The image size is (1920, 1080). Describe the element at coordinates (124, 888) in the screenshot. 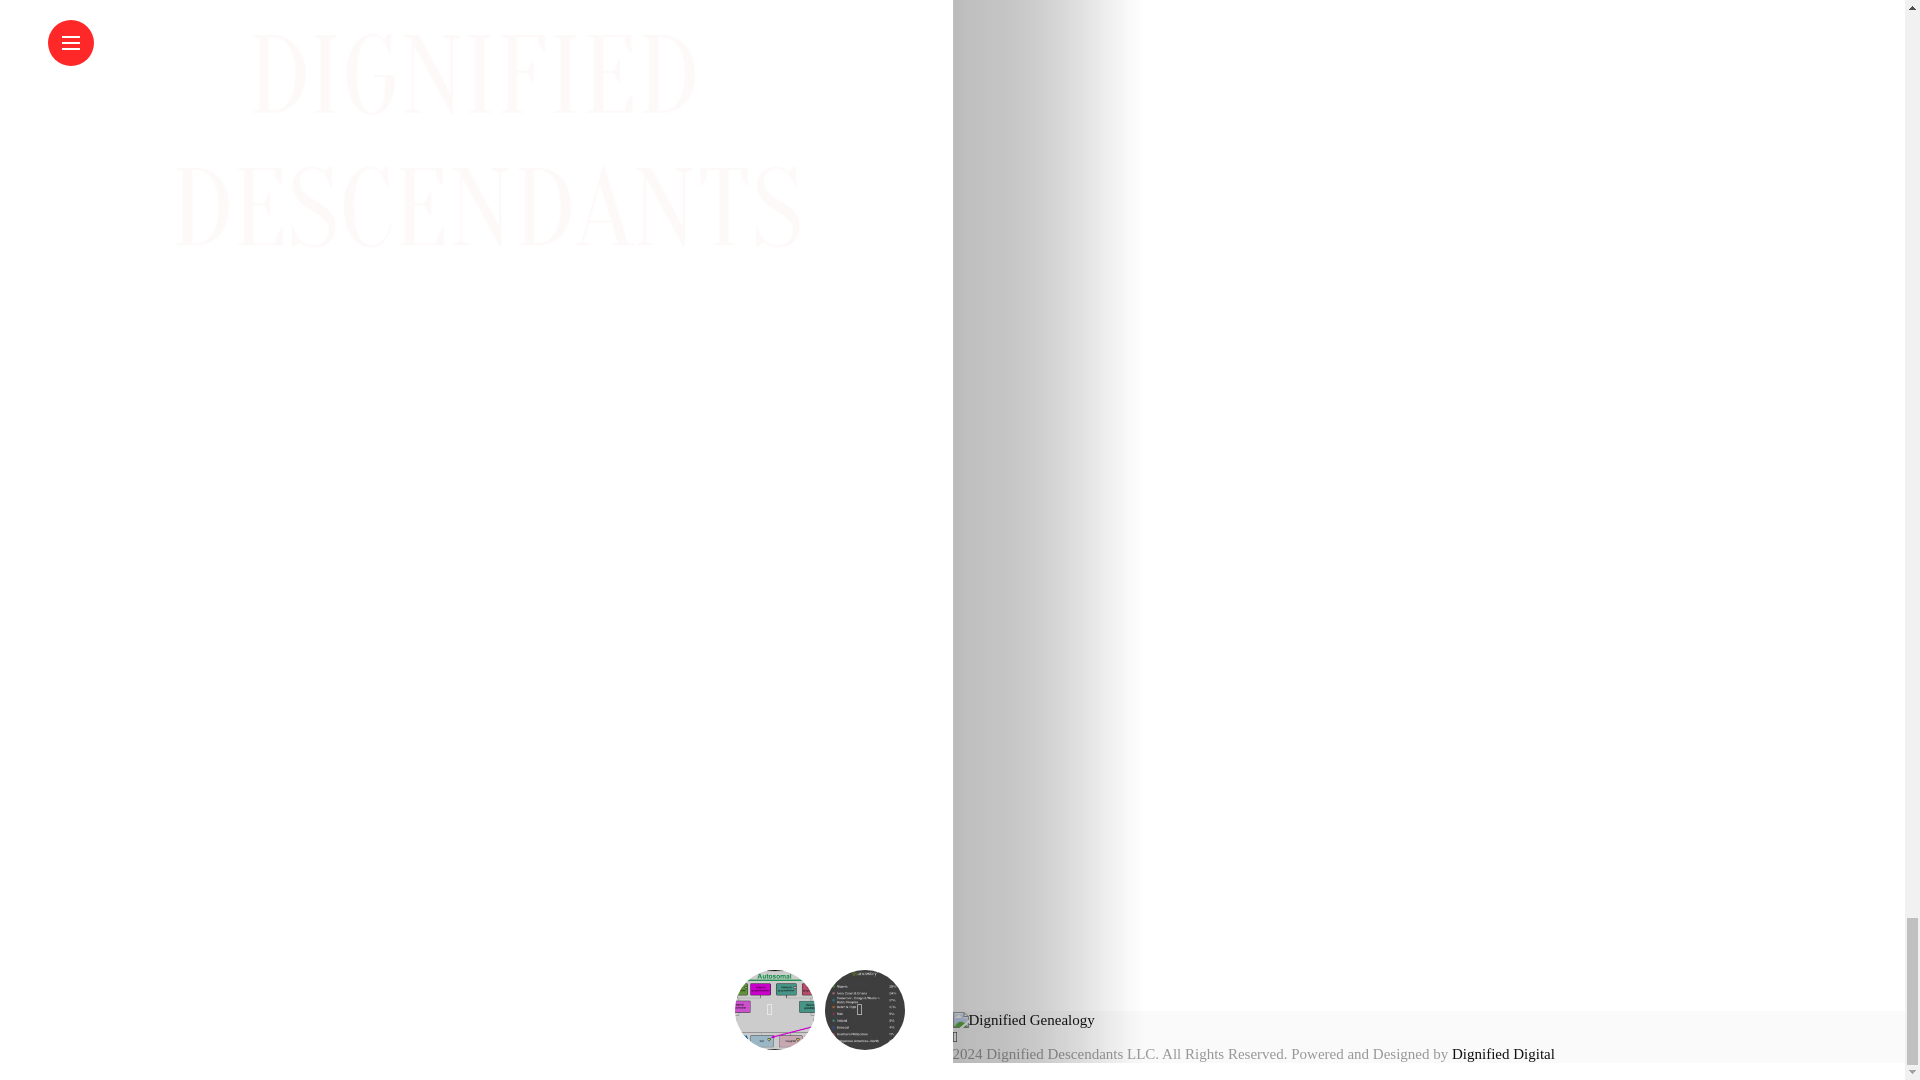

I see `Post Comment` at that location.